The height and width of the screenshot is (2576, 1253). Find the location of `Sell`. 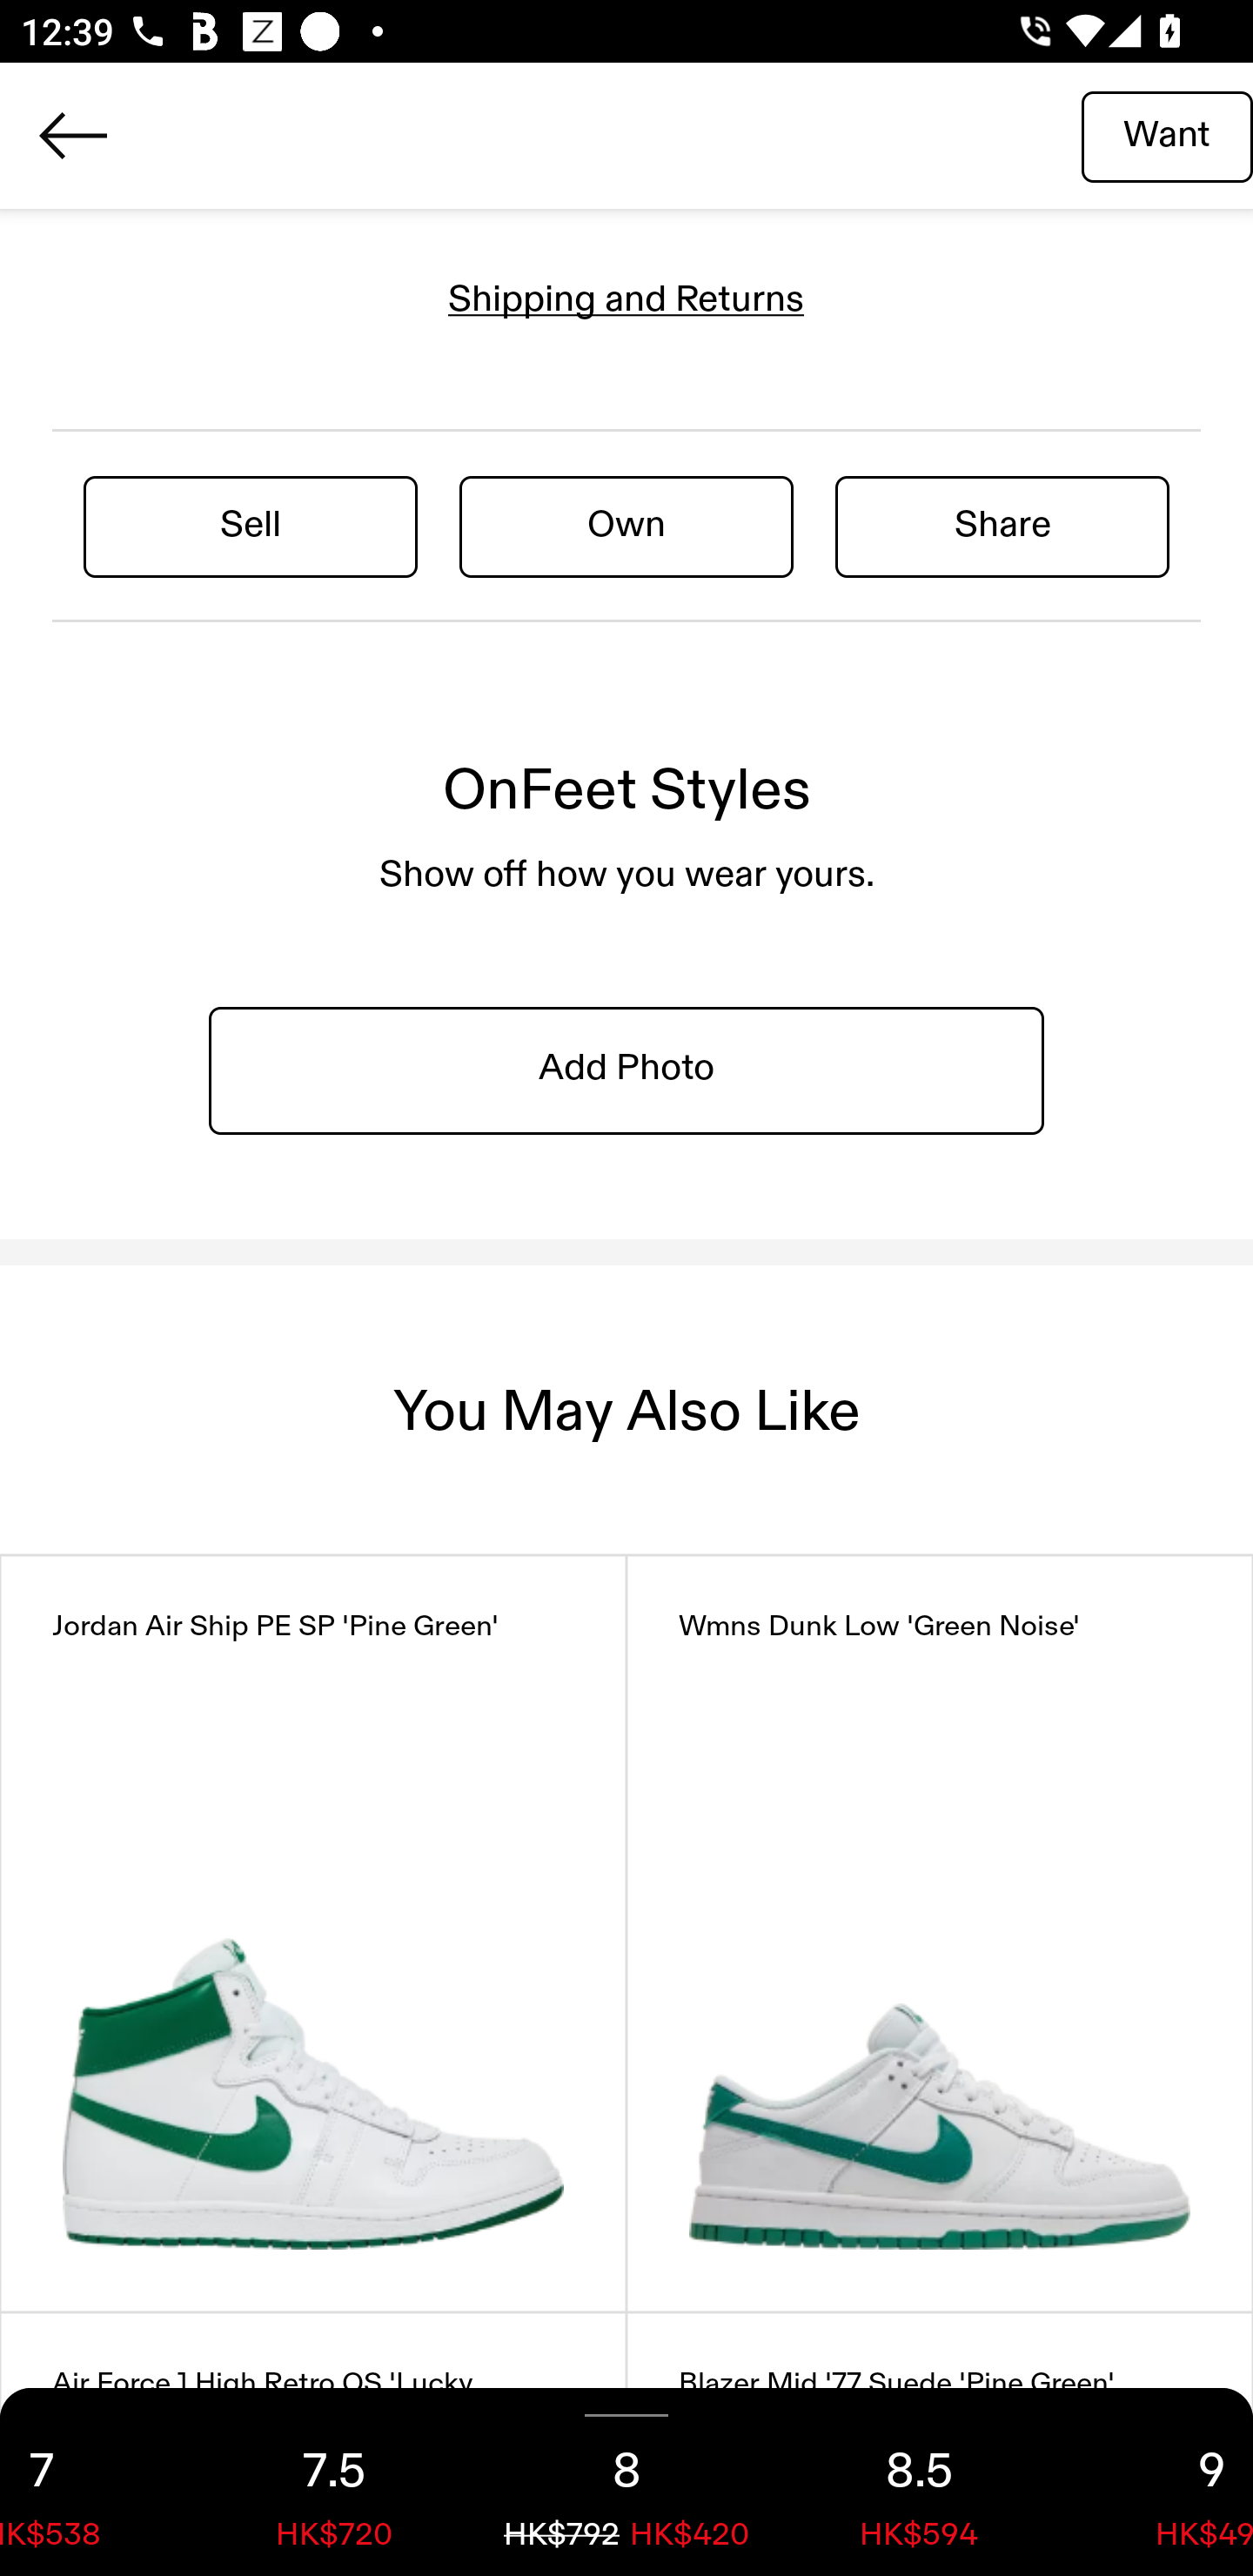

Sell is located at coordinates (251, 526).